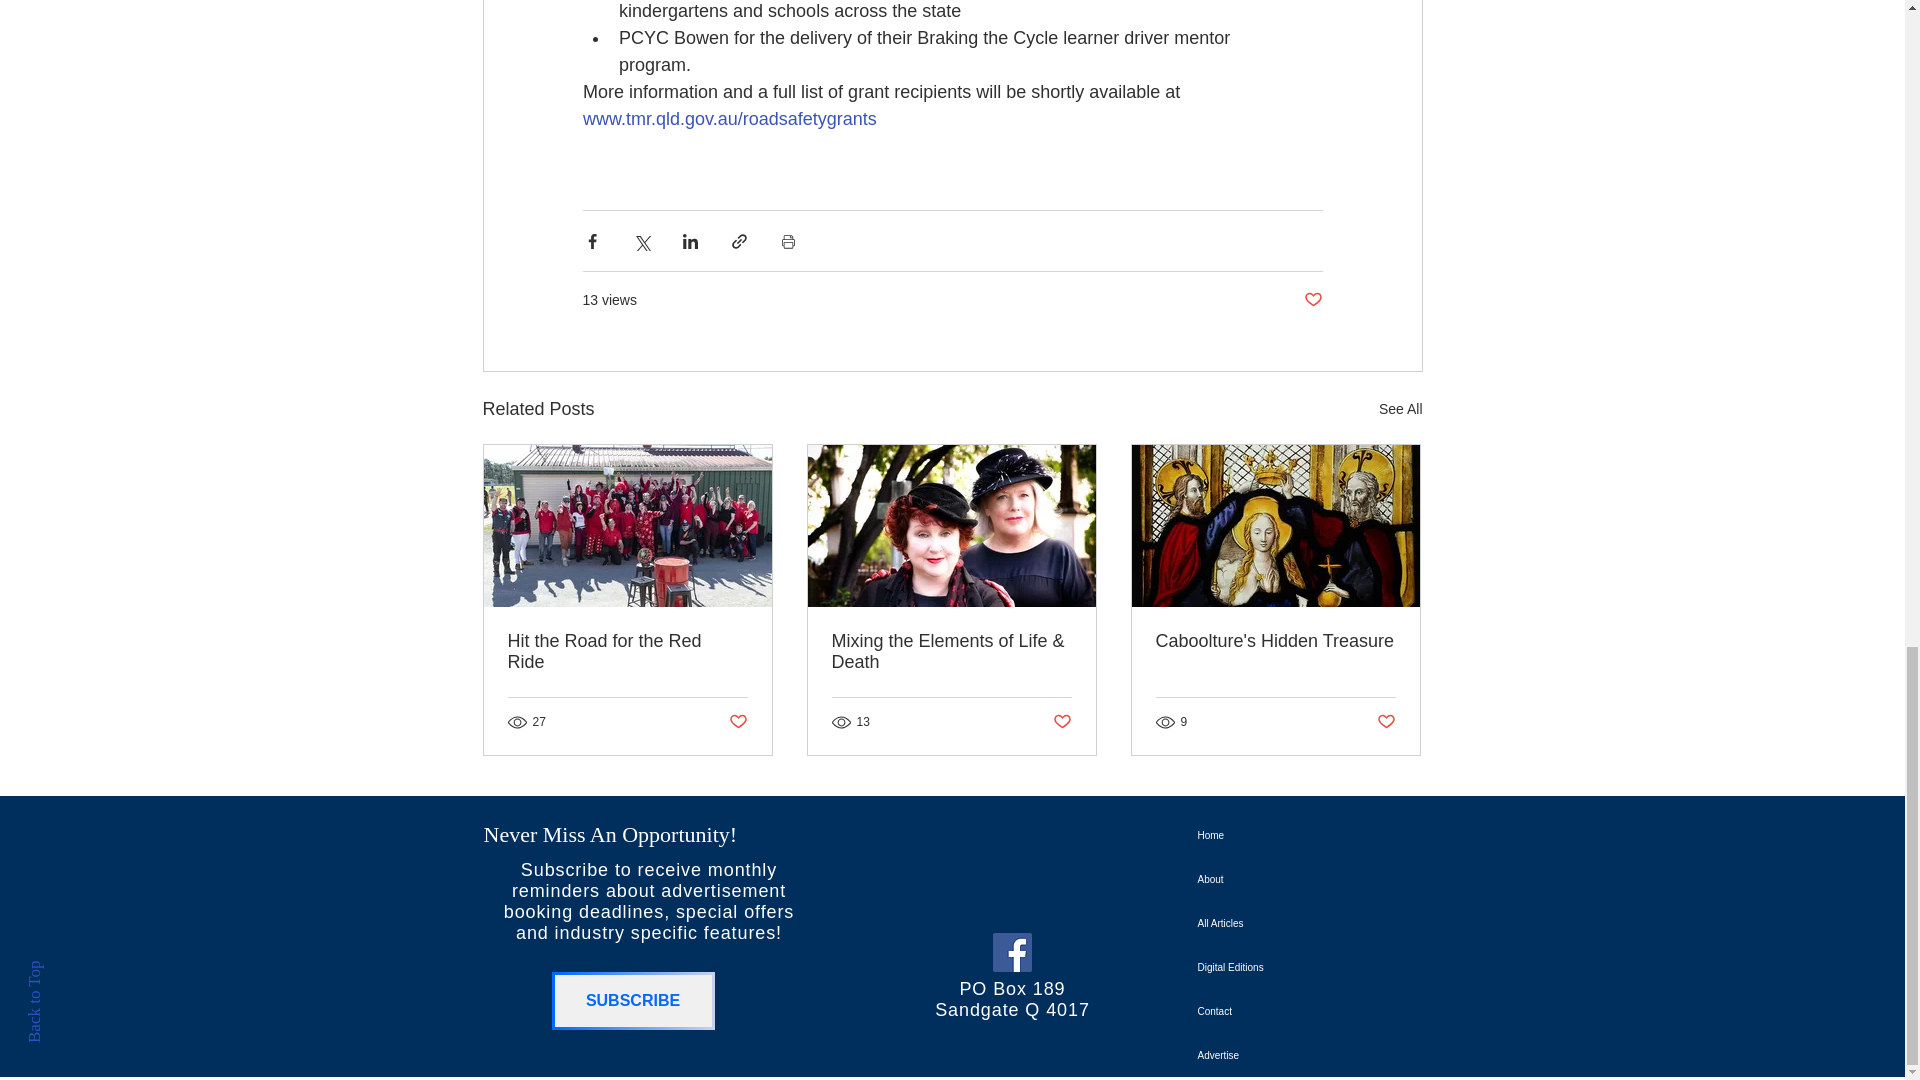  Describe the element at coordinates (1252, 1012) in the screenshot. I see `Contact` at that location.